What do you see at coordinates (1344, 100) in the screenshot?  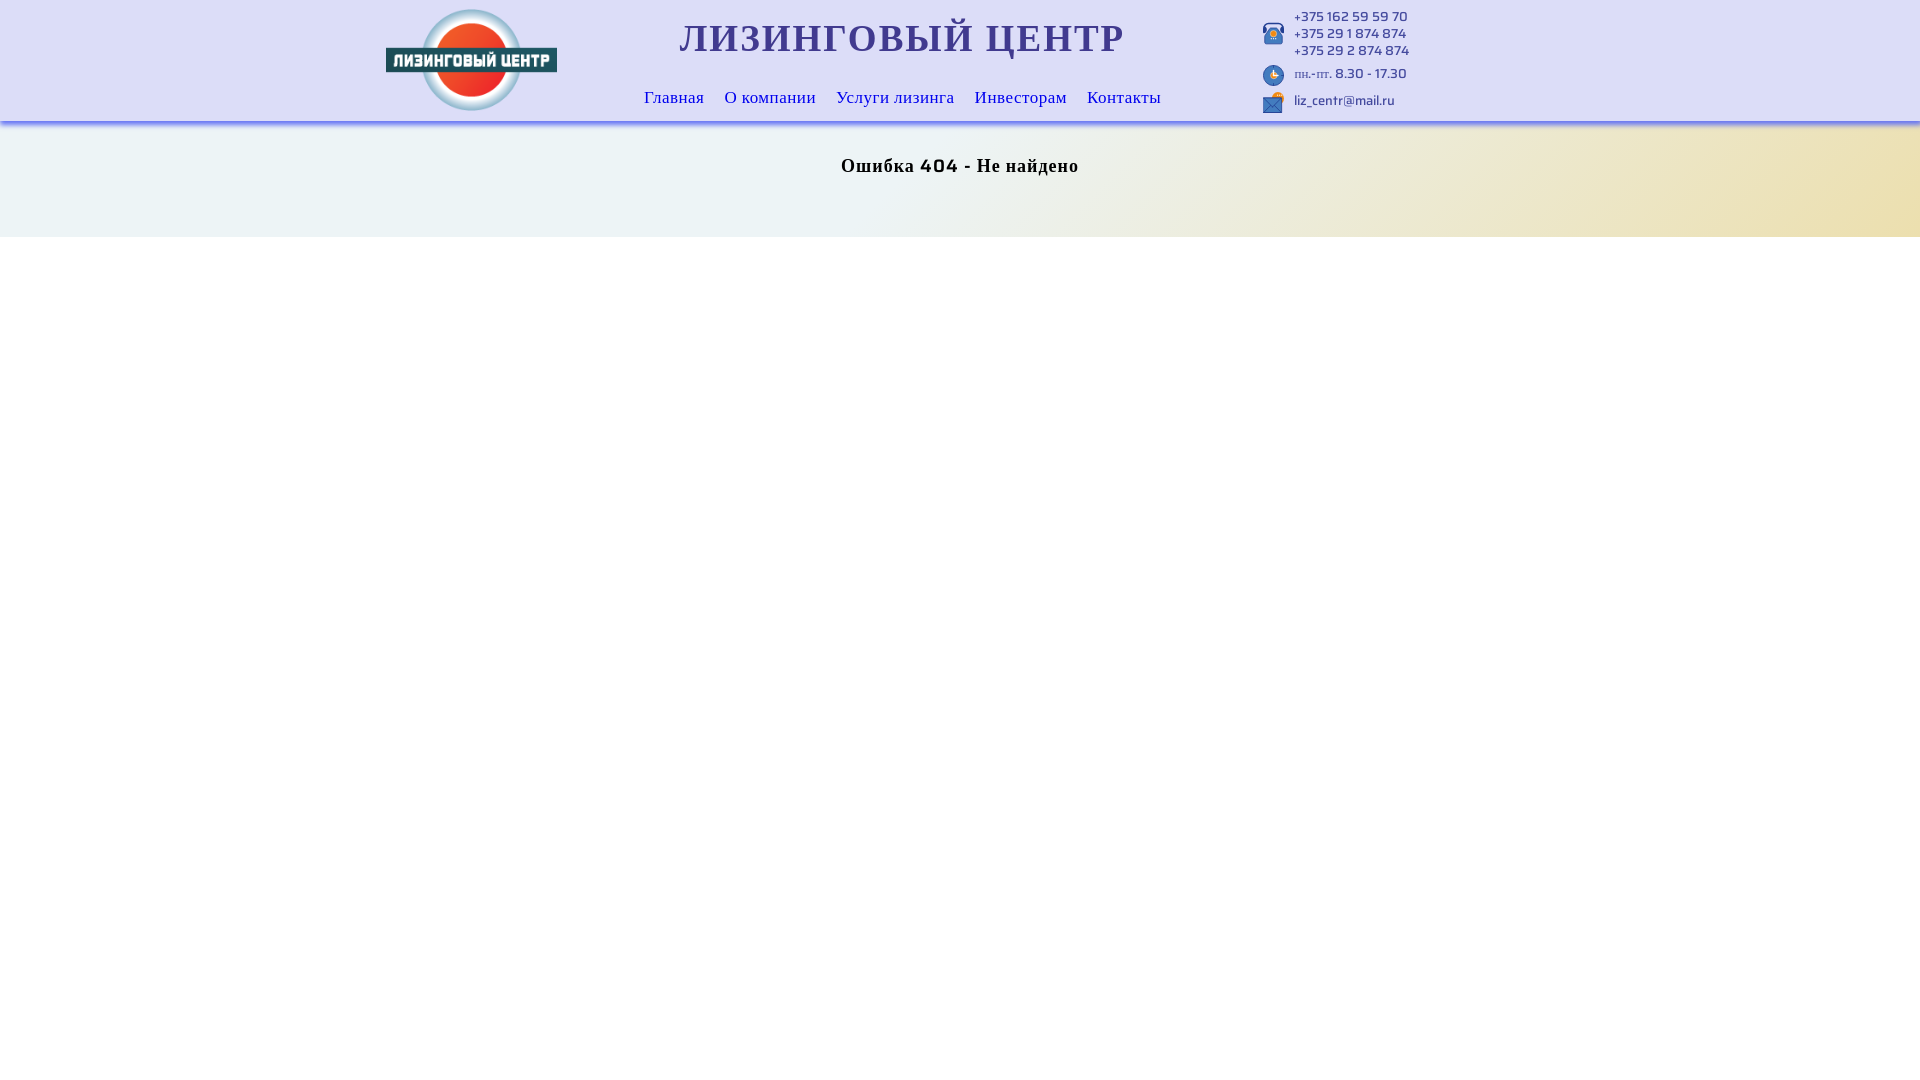 I see `liz_centr@mail.ru` at bounding box center [1344, 100].